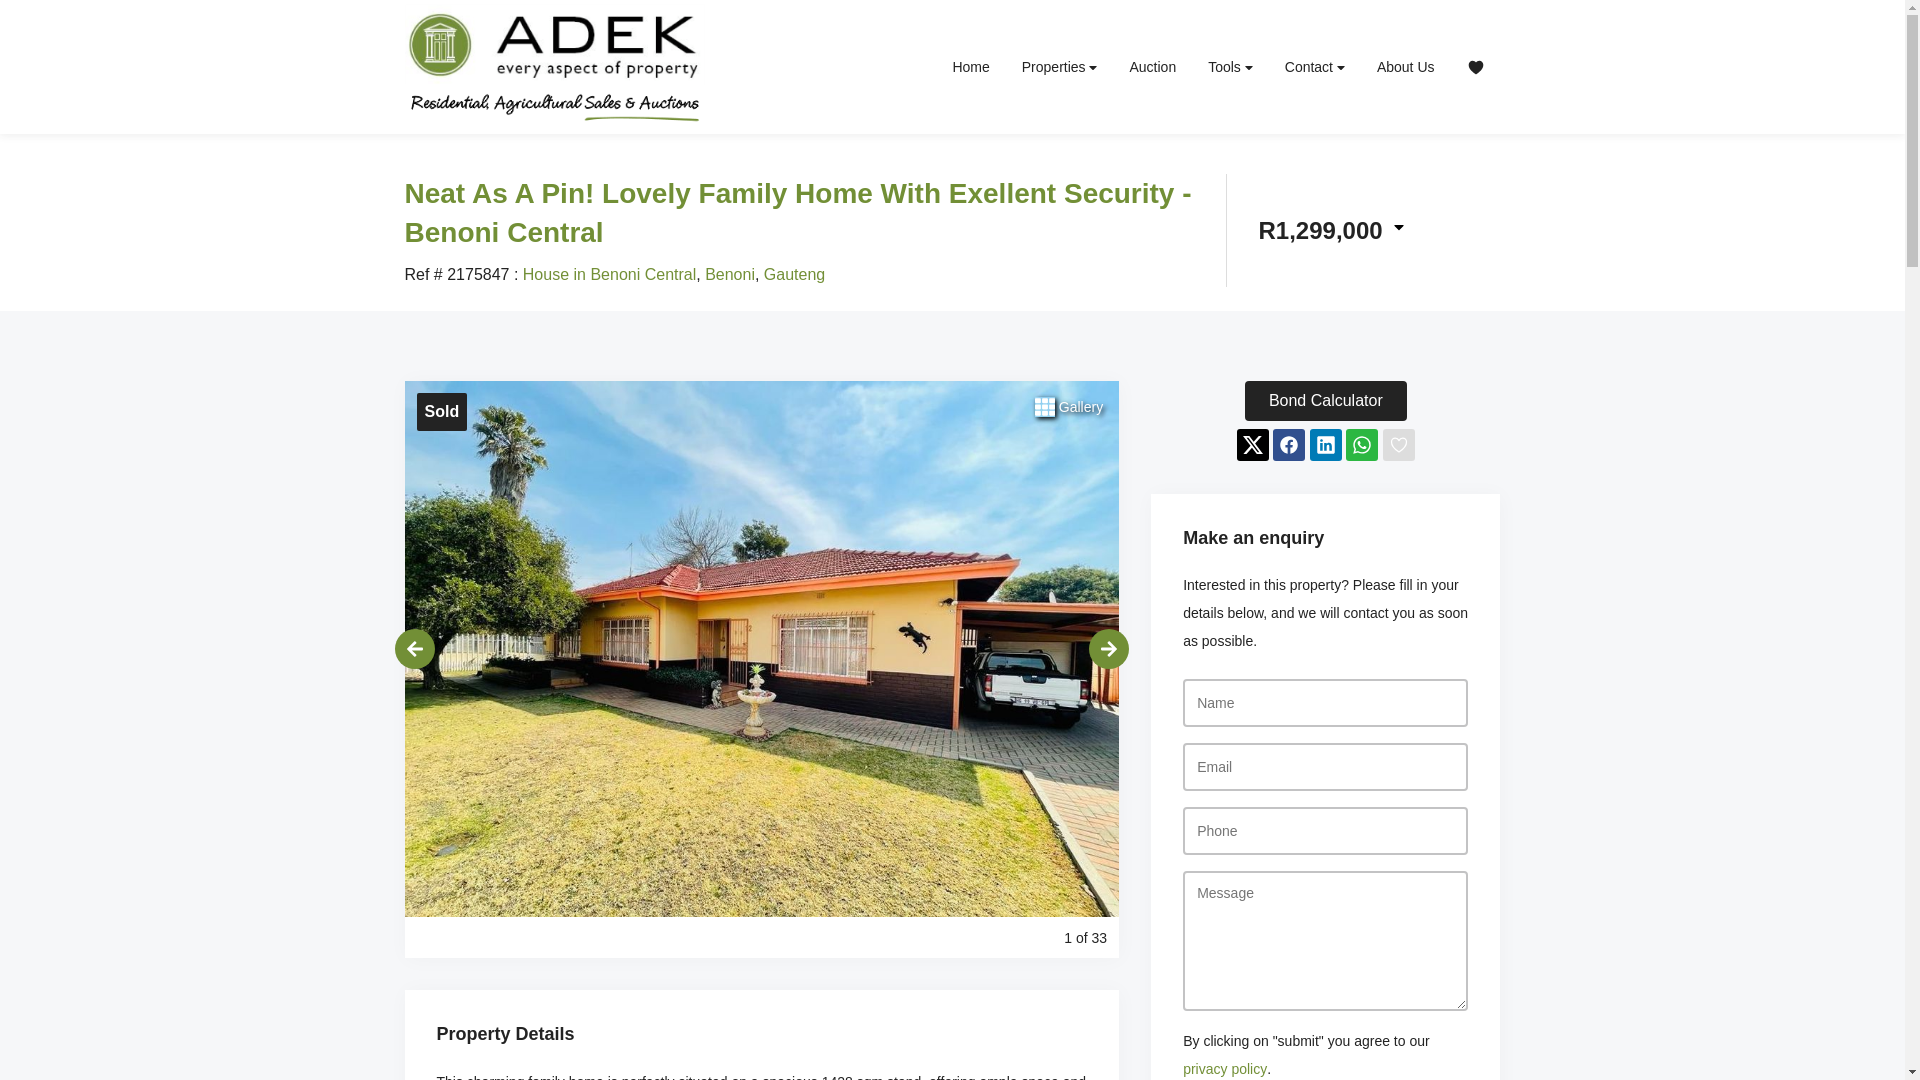  I want to click on Share to LinkedIn, so click(1326, 445).